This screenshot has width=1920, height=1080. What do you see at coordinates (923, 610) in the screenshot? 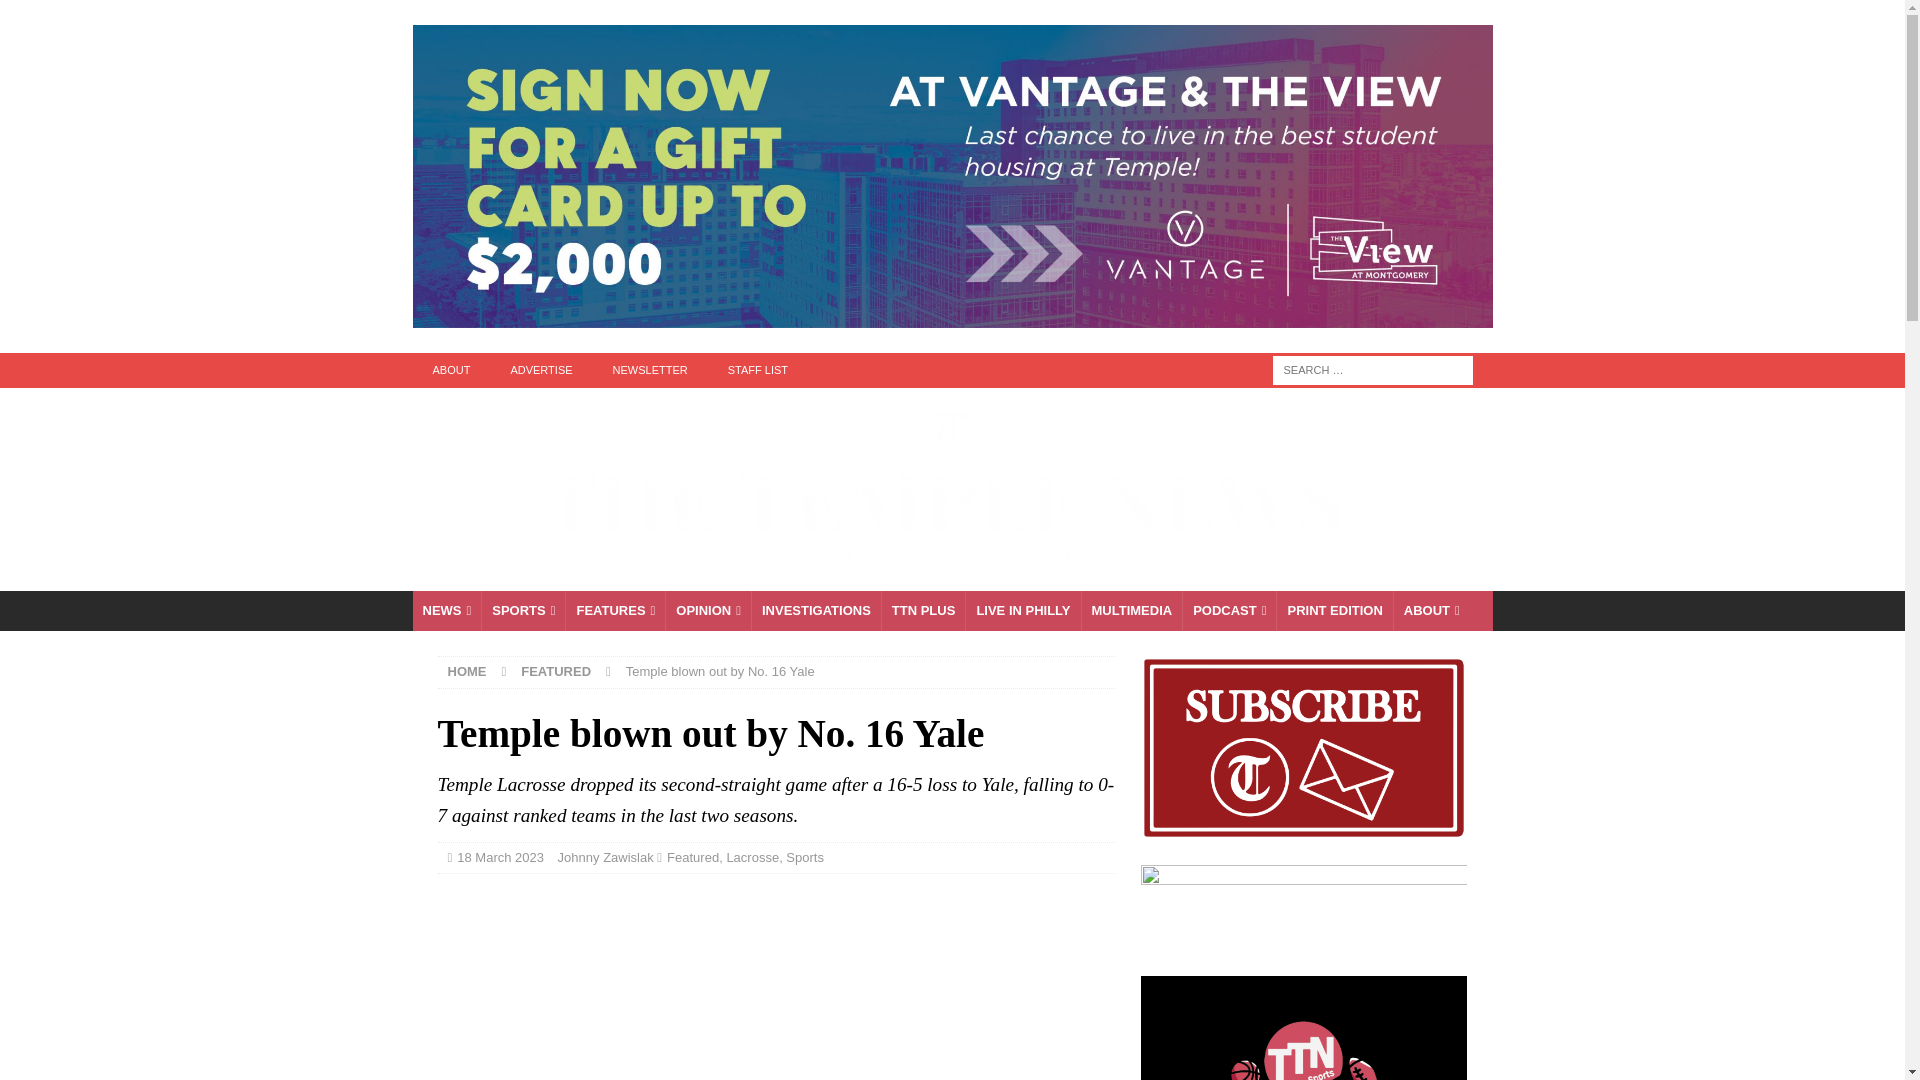
I see `Longform` at bounding box center [923, 610].